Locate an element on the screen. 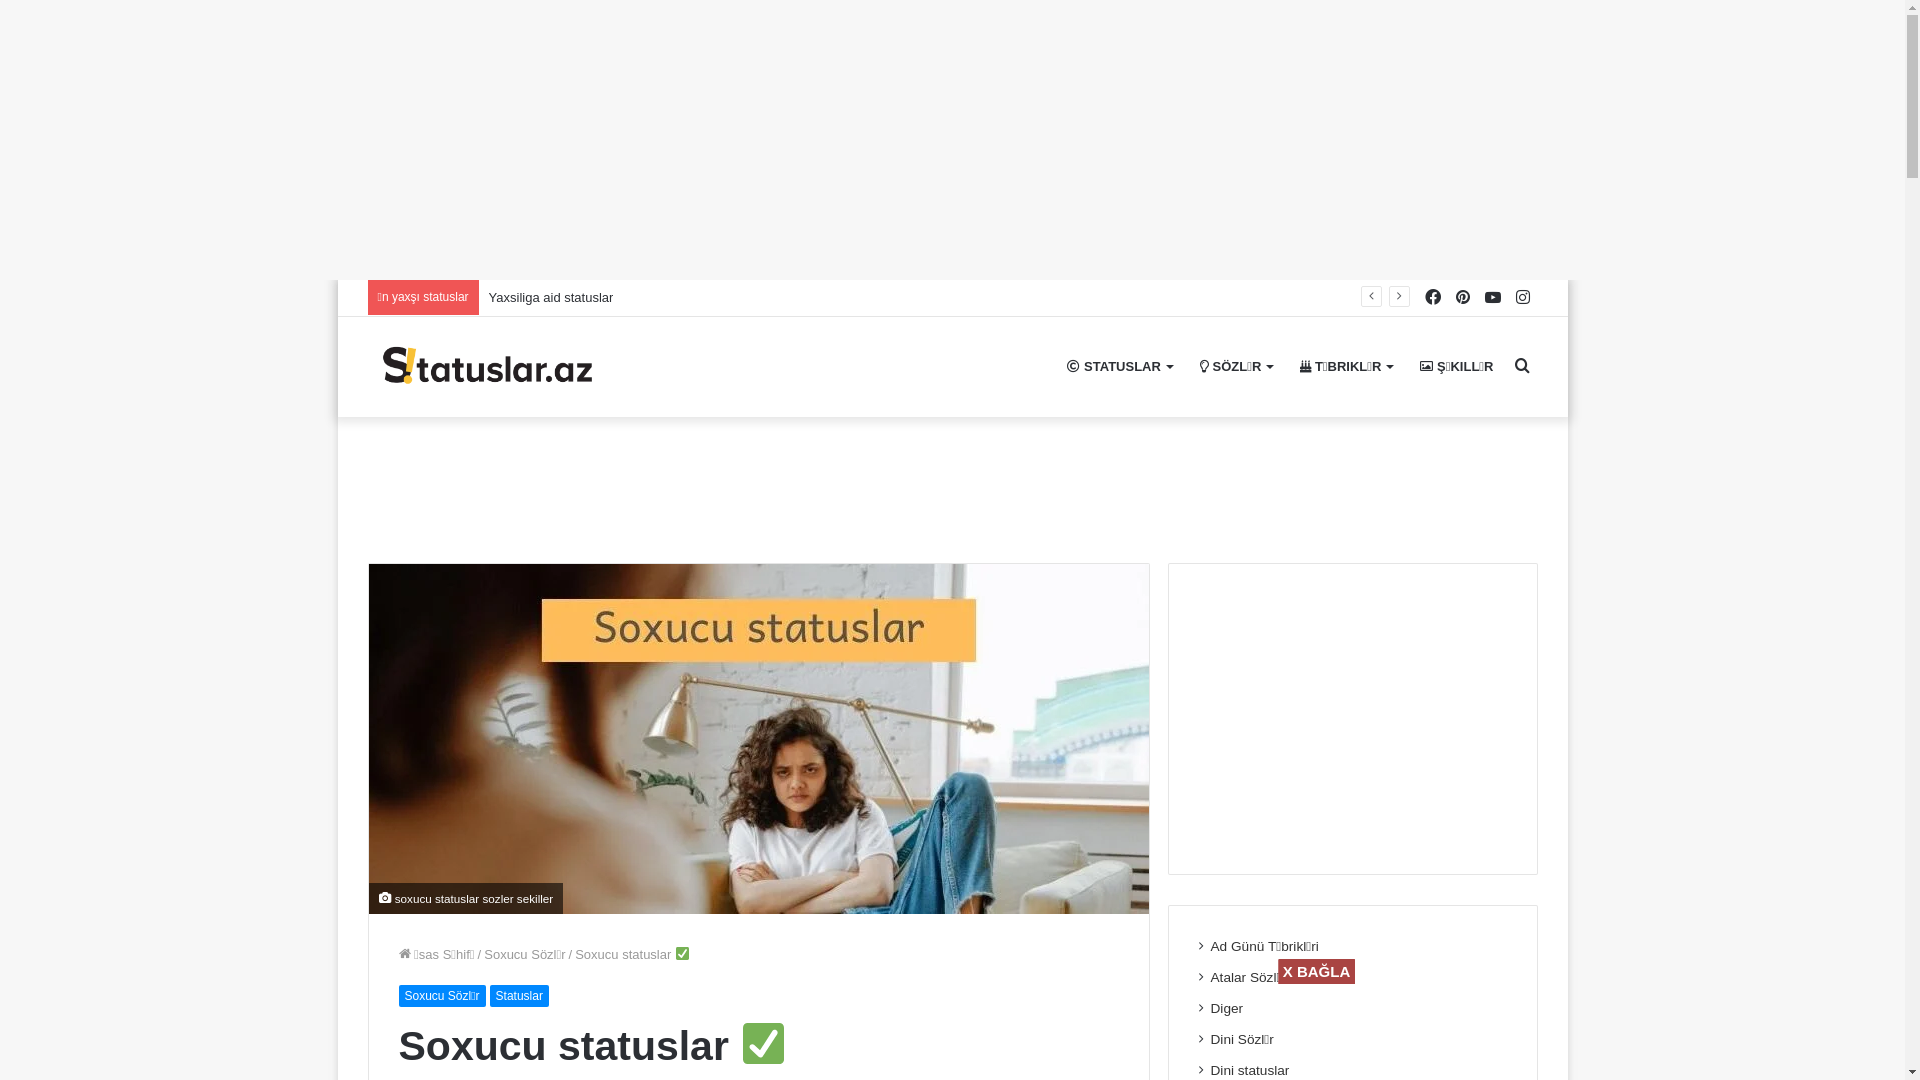 The width and height of the screenshot is (1920, 1080). Facebook is located at coordinates (1433, 298).